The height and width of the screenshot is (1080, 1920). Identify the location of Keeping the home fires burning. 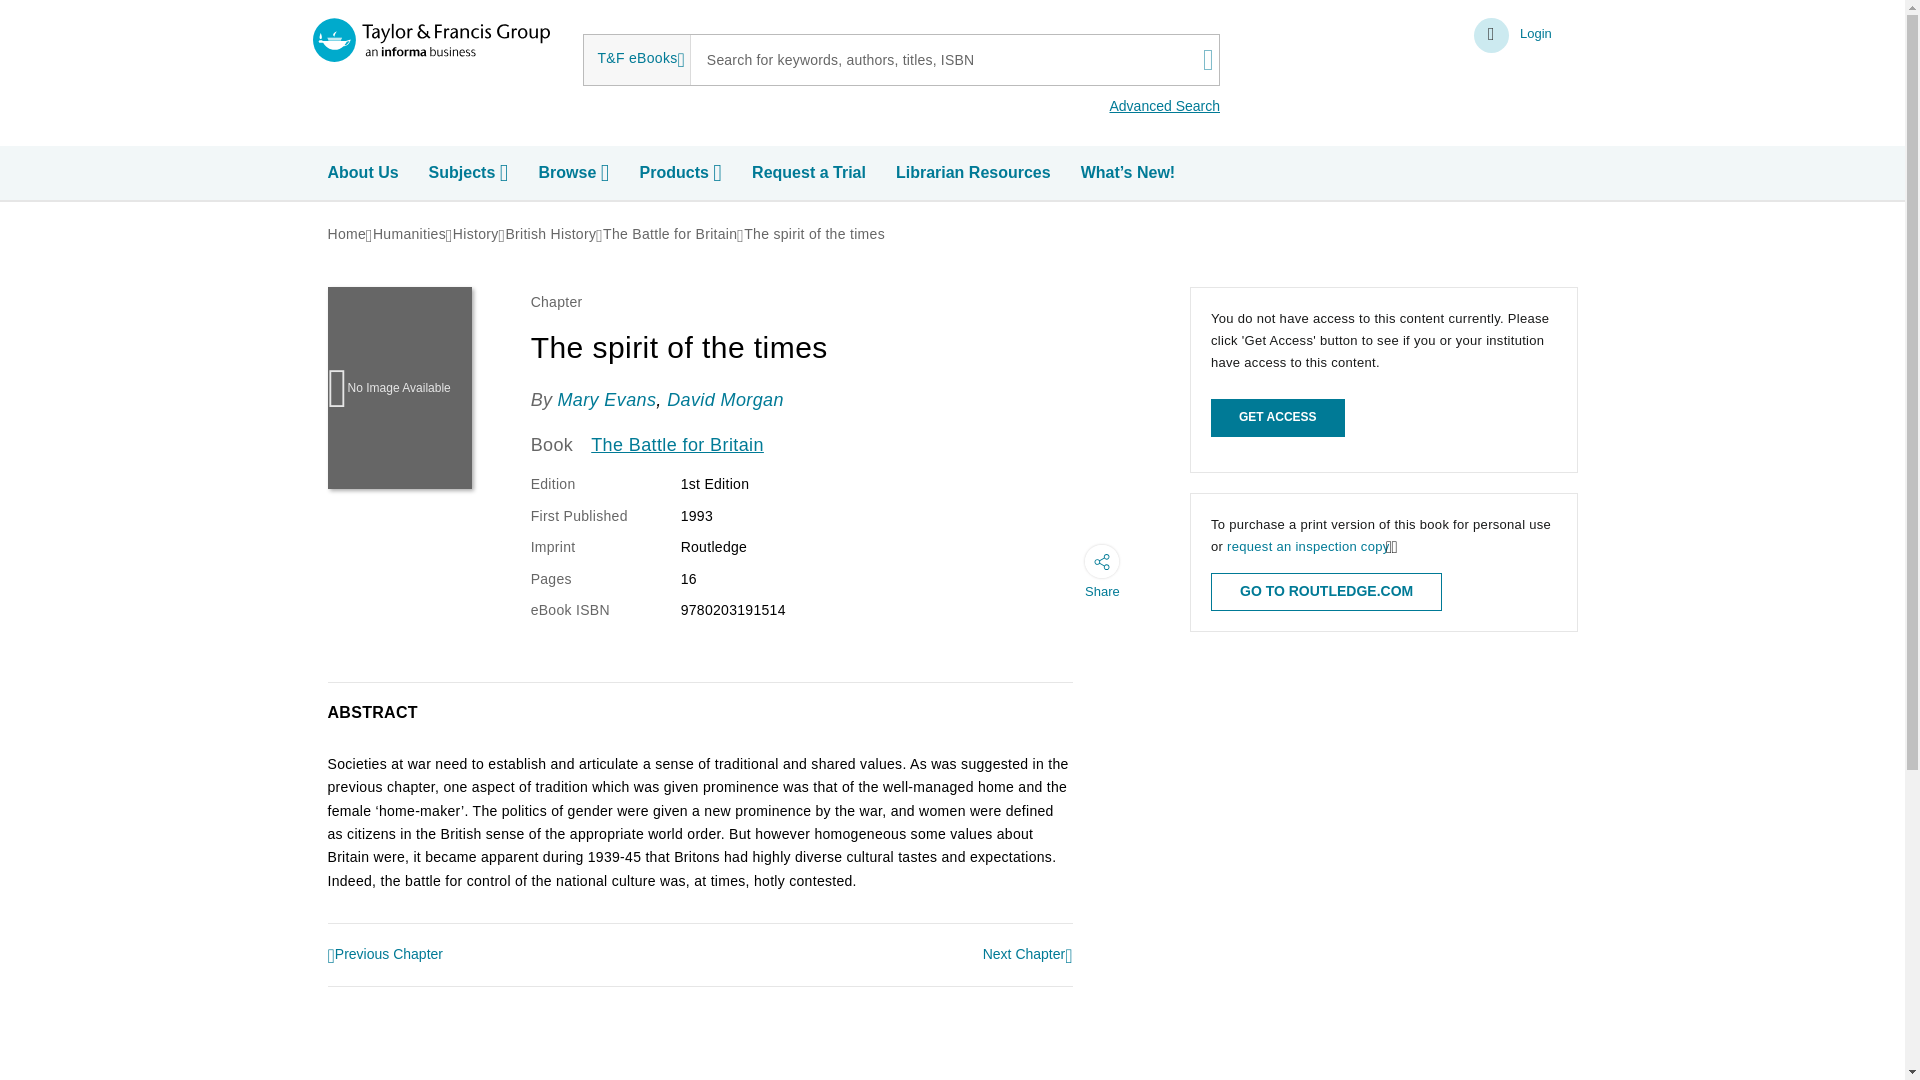
(386, 956).